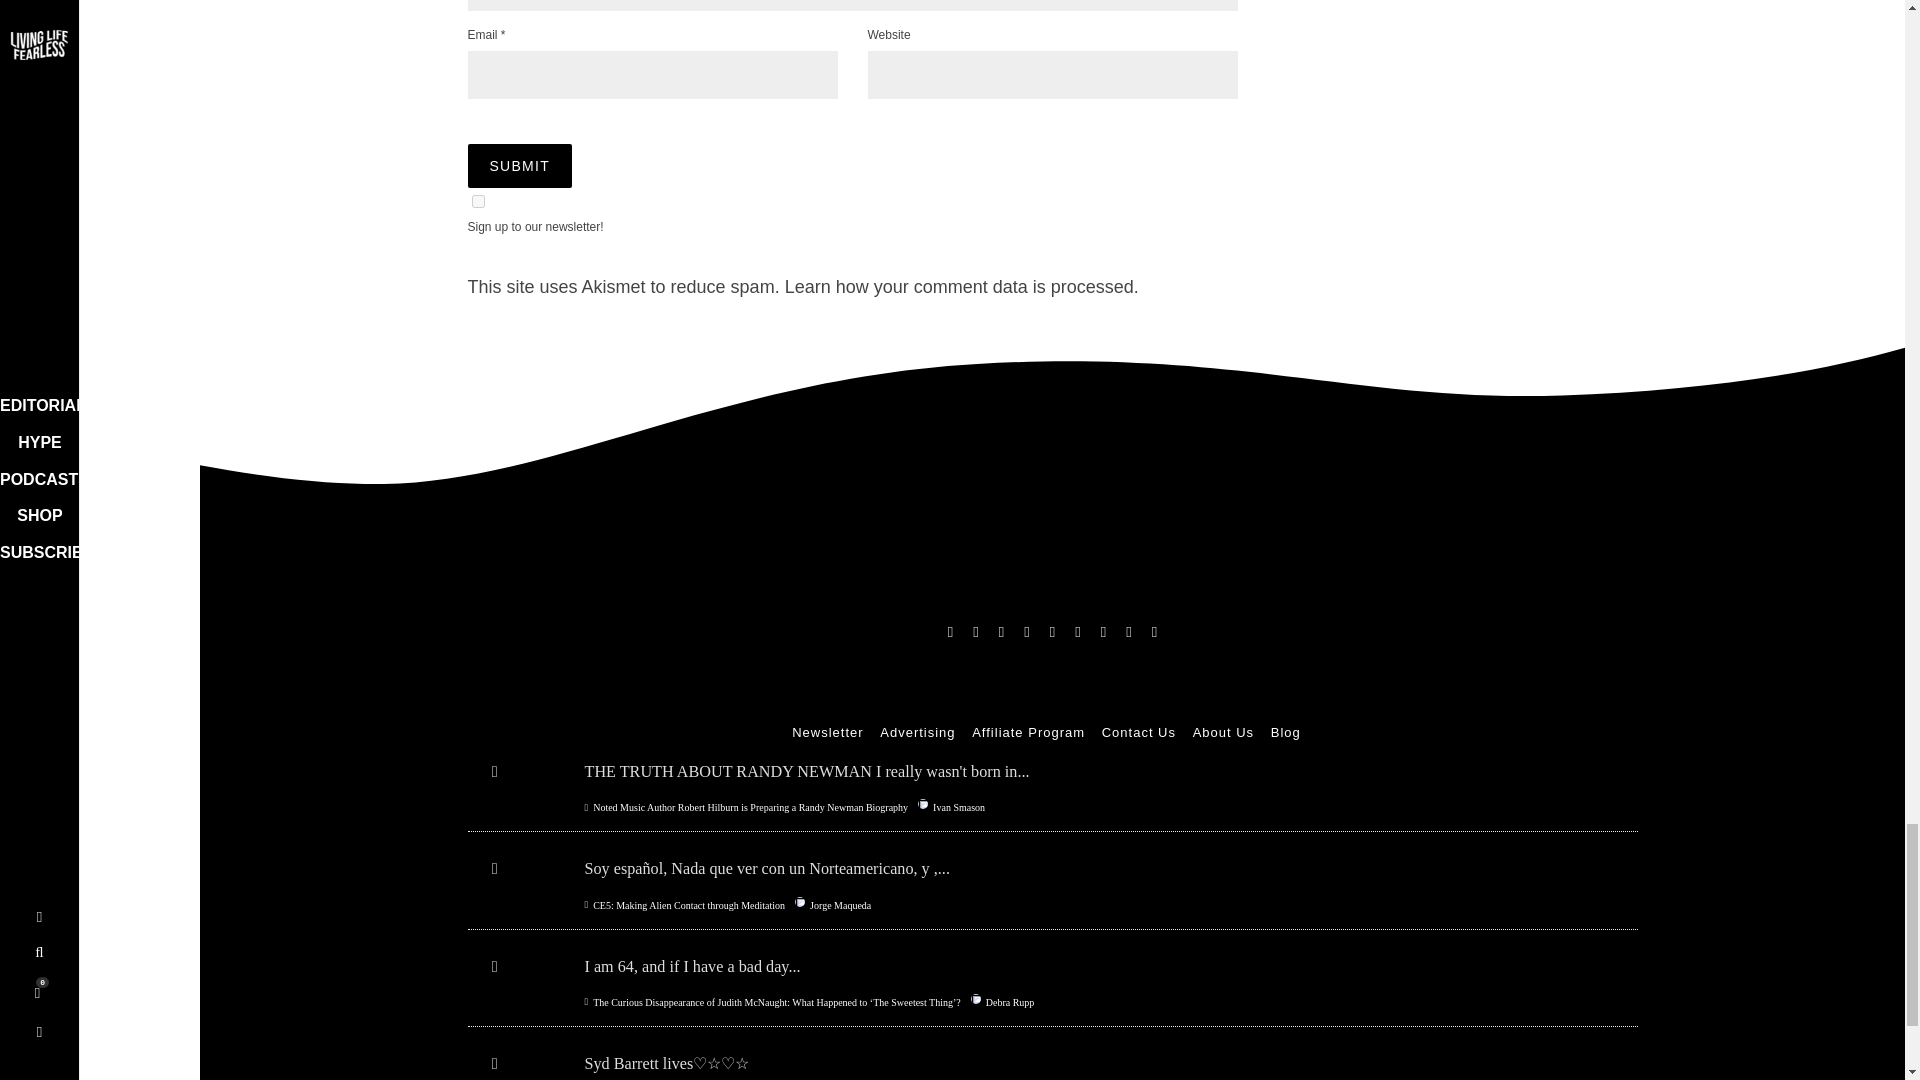 The height and width of the screenshot is (1080, 1920). I want to click on Submit, so click(520, 165).